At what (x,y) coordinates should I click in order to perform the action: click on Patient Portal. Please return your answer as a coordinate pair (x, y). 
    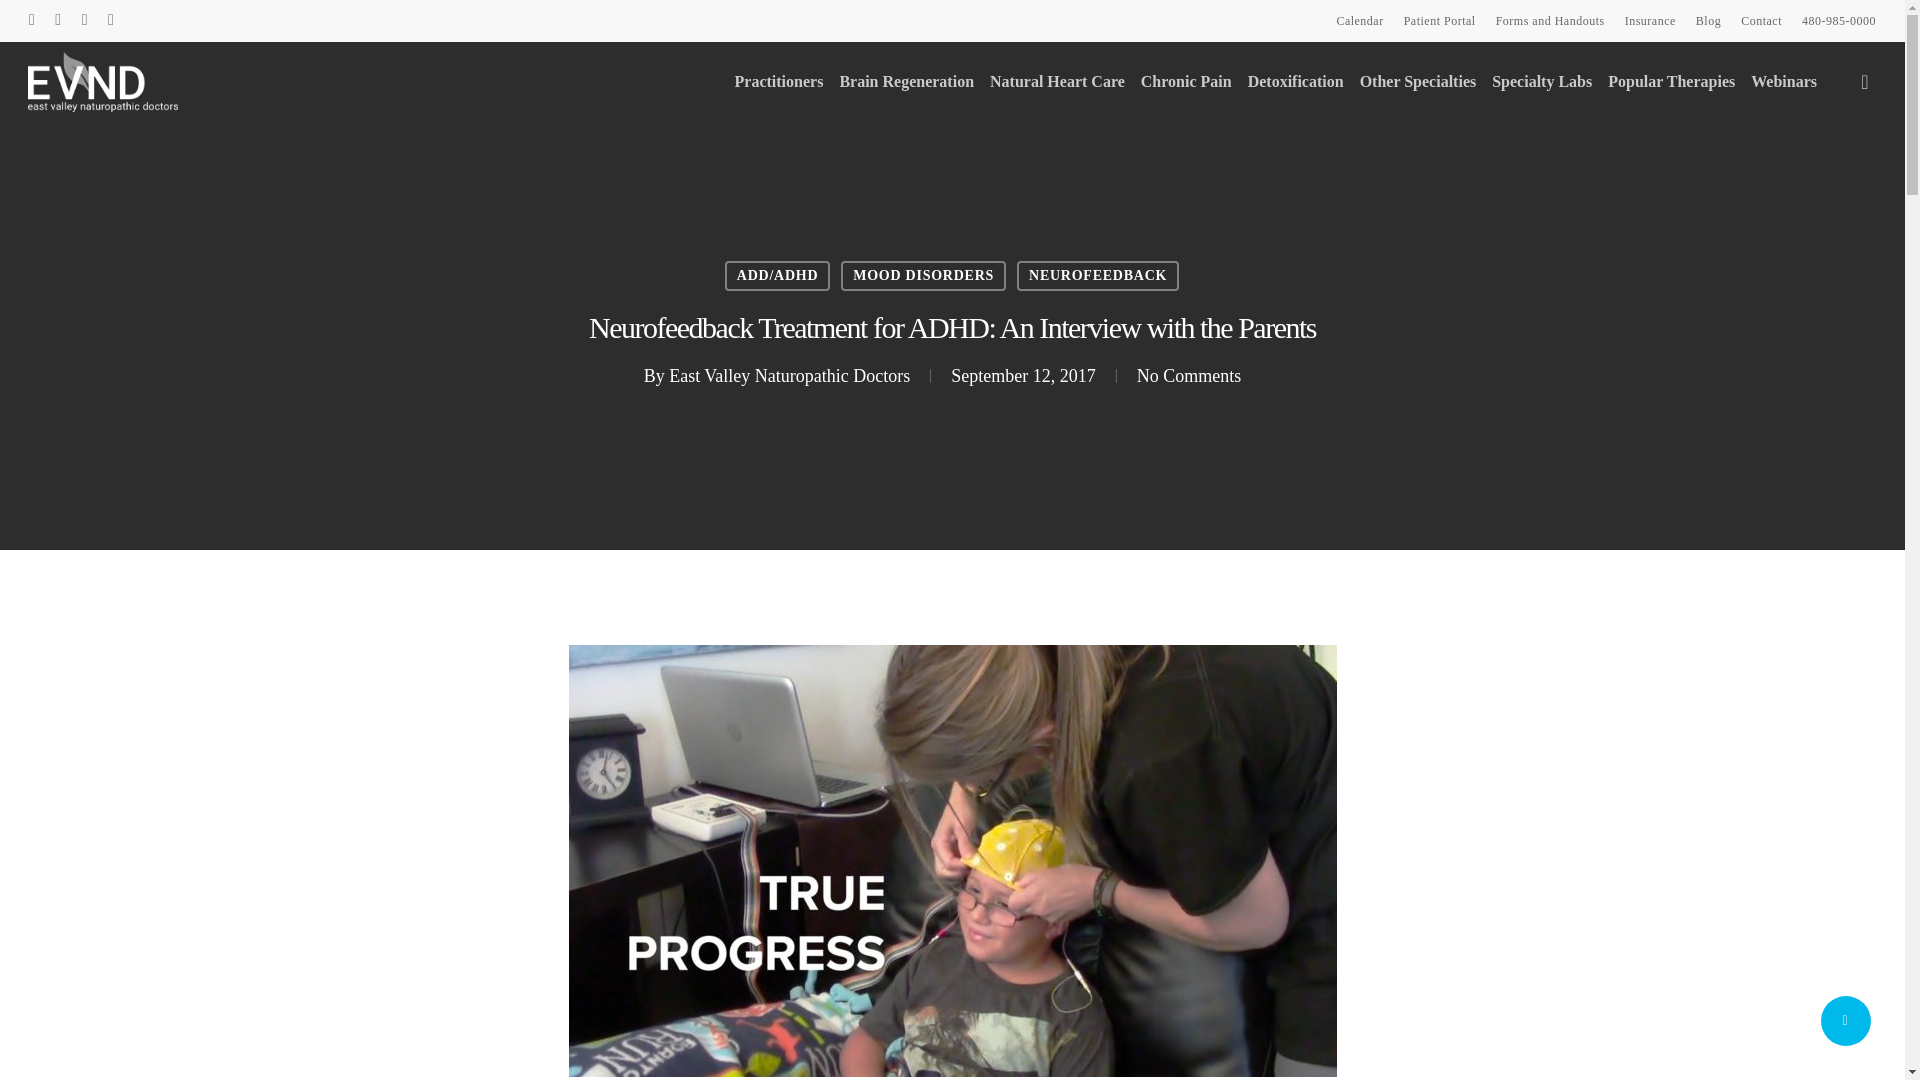
    Looking at the image, I should click on (1440, 20).